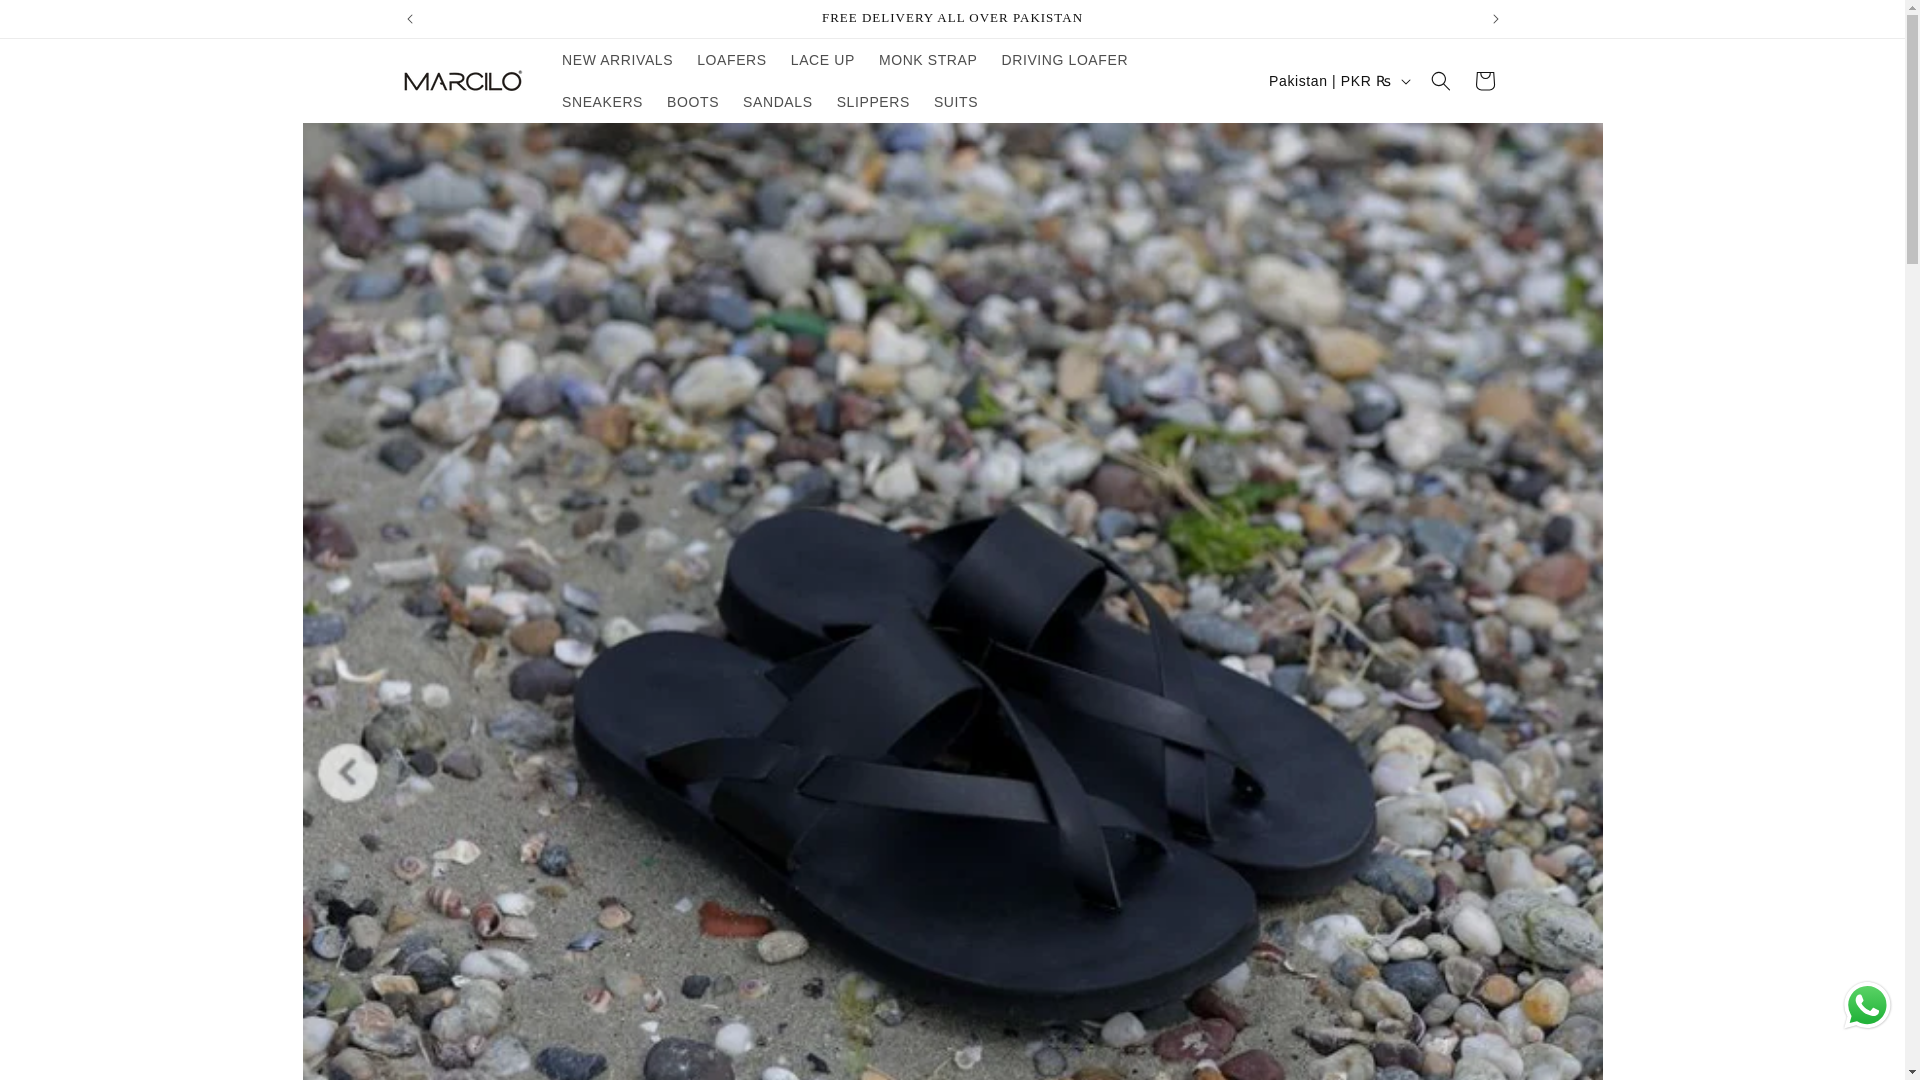 The width and height of the screenshot is (1920, 1080). I want to click on LACE UP, so click(823, 60).